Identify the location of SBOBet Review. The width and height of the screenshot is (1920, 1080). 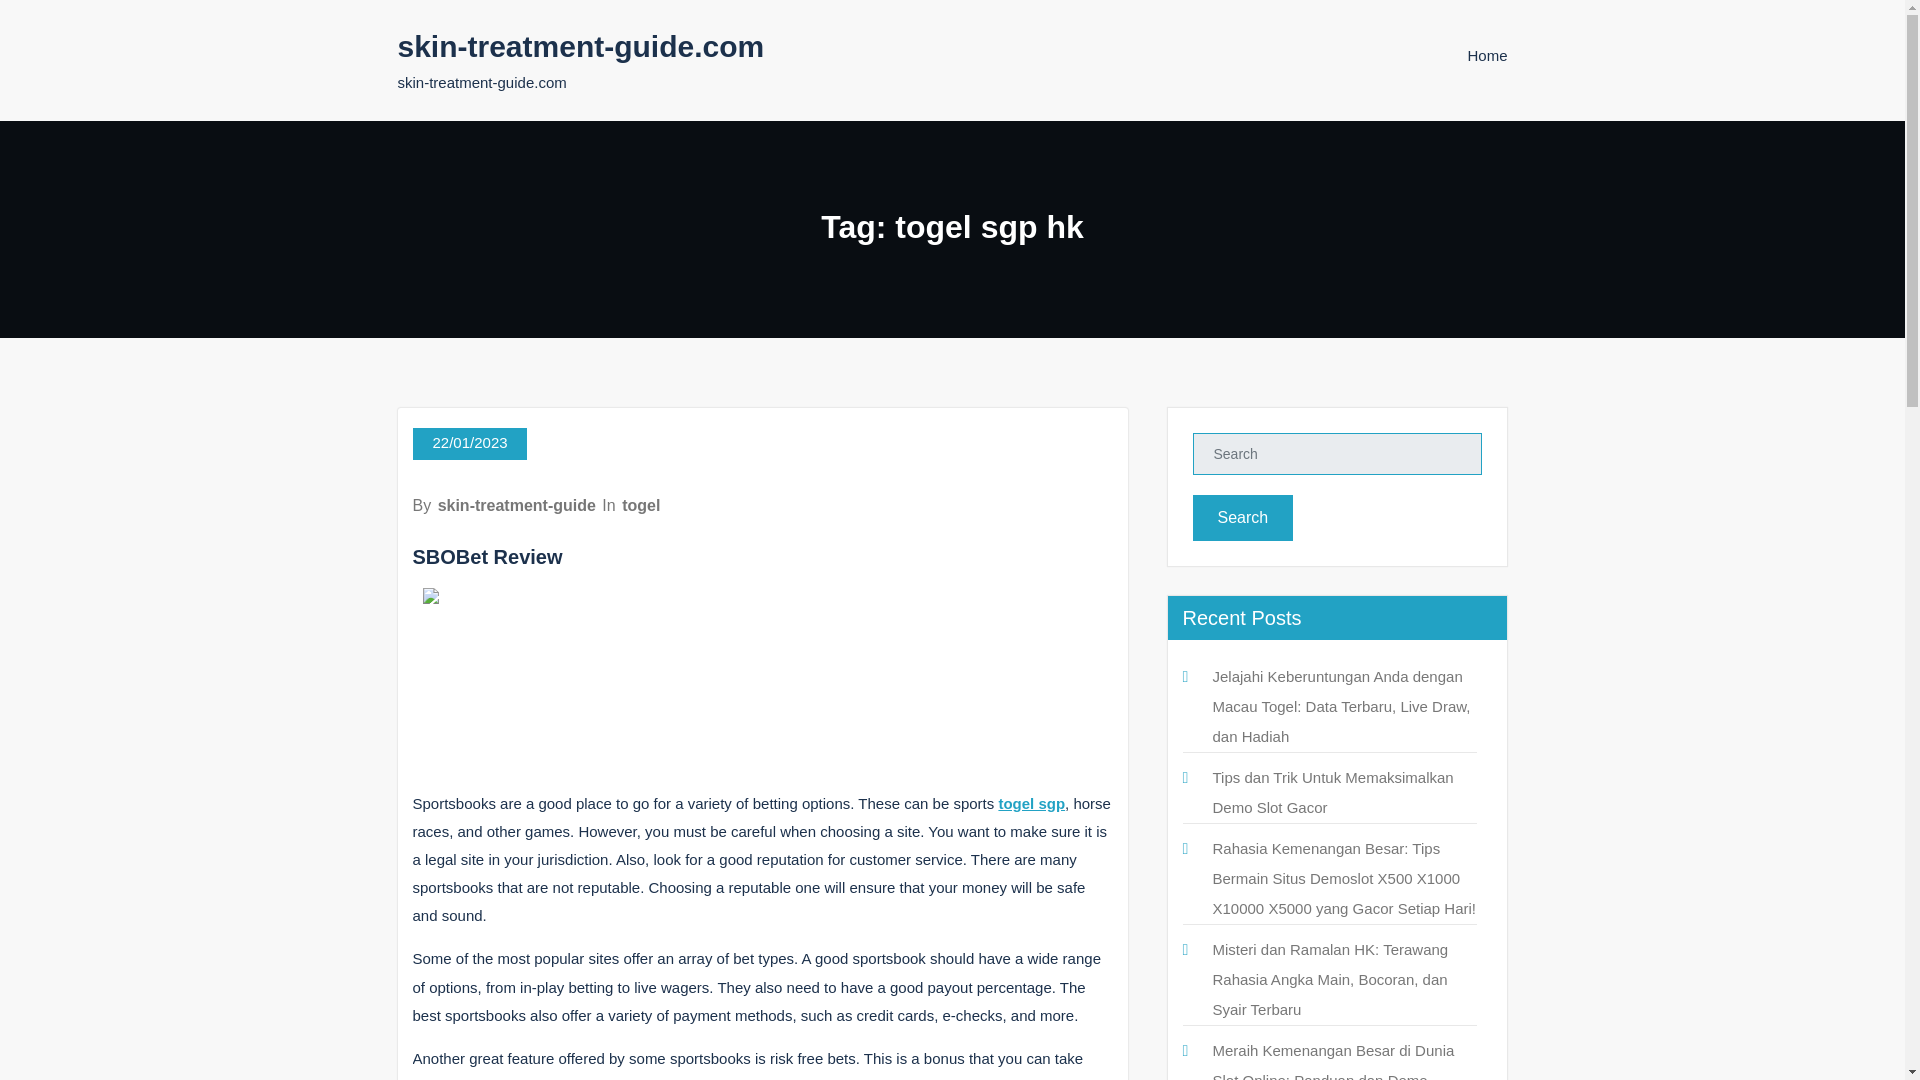
(487, 557).